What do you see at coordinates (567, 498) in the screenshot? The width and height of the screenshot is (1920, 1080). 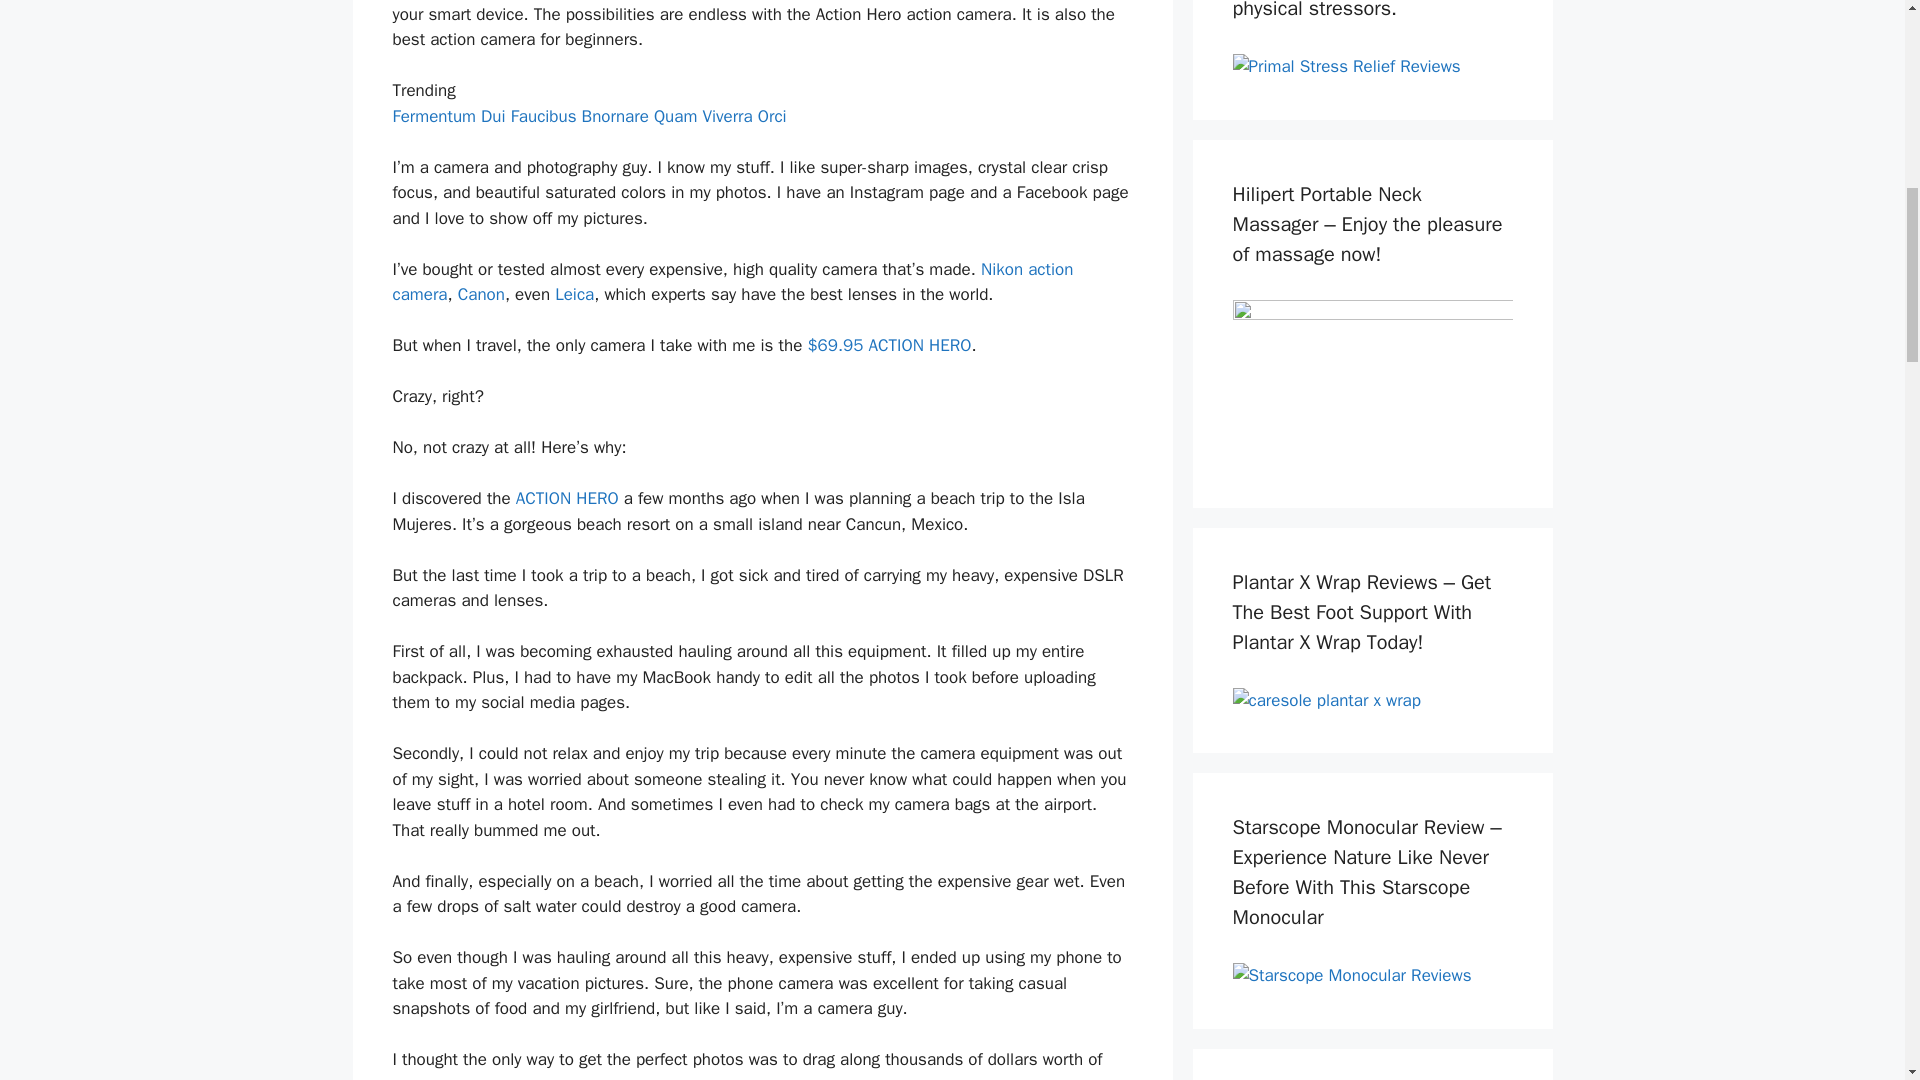 I see `ACTION HERO` at bounding box center [567, 498].